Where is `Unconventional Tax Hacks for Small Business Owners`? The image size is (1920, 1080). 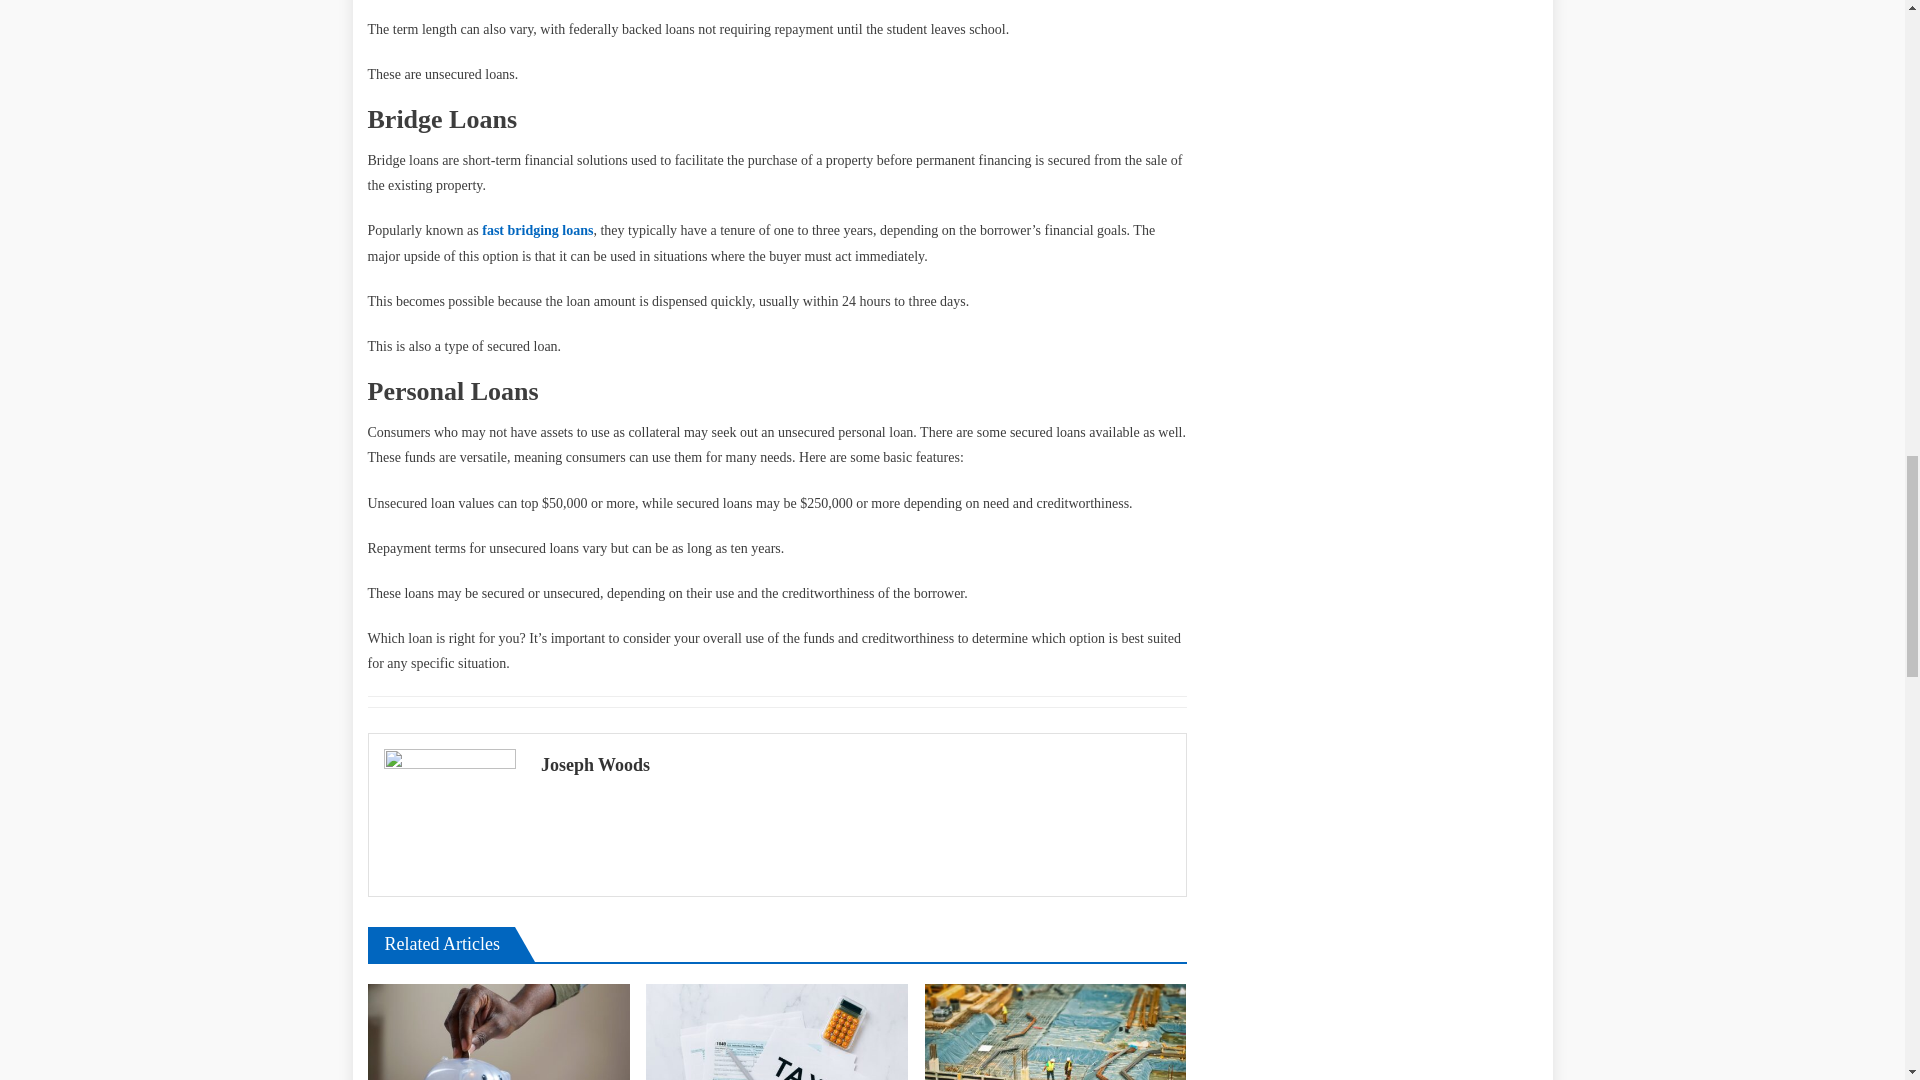 Unconventional Tax Hacks for Small Business Owners is located at coordinates (776, 1032).